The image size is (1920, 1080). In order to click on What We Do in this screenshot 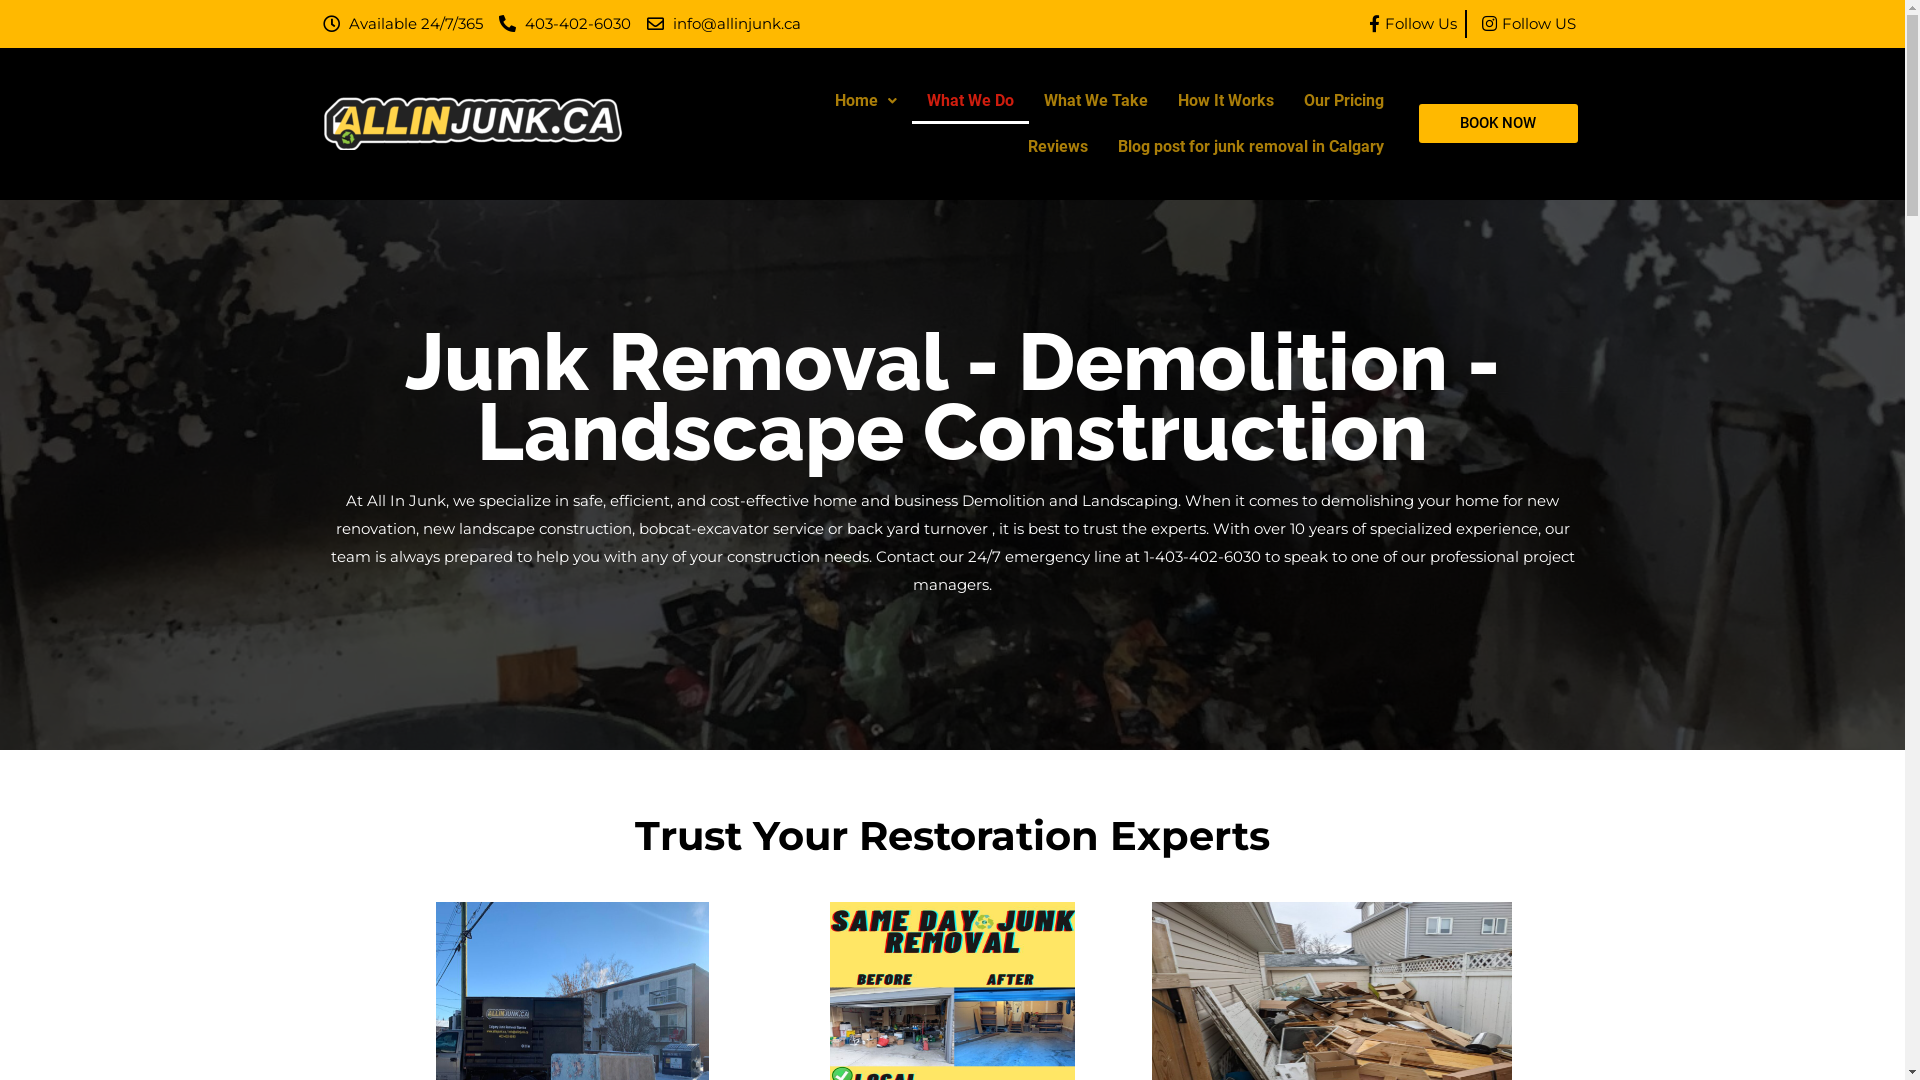, I will do `click(970, 100)`.